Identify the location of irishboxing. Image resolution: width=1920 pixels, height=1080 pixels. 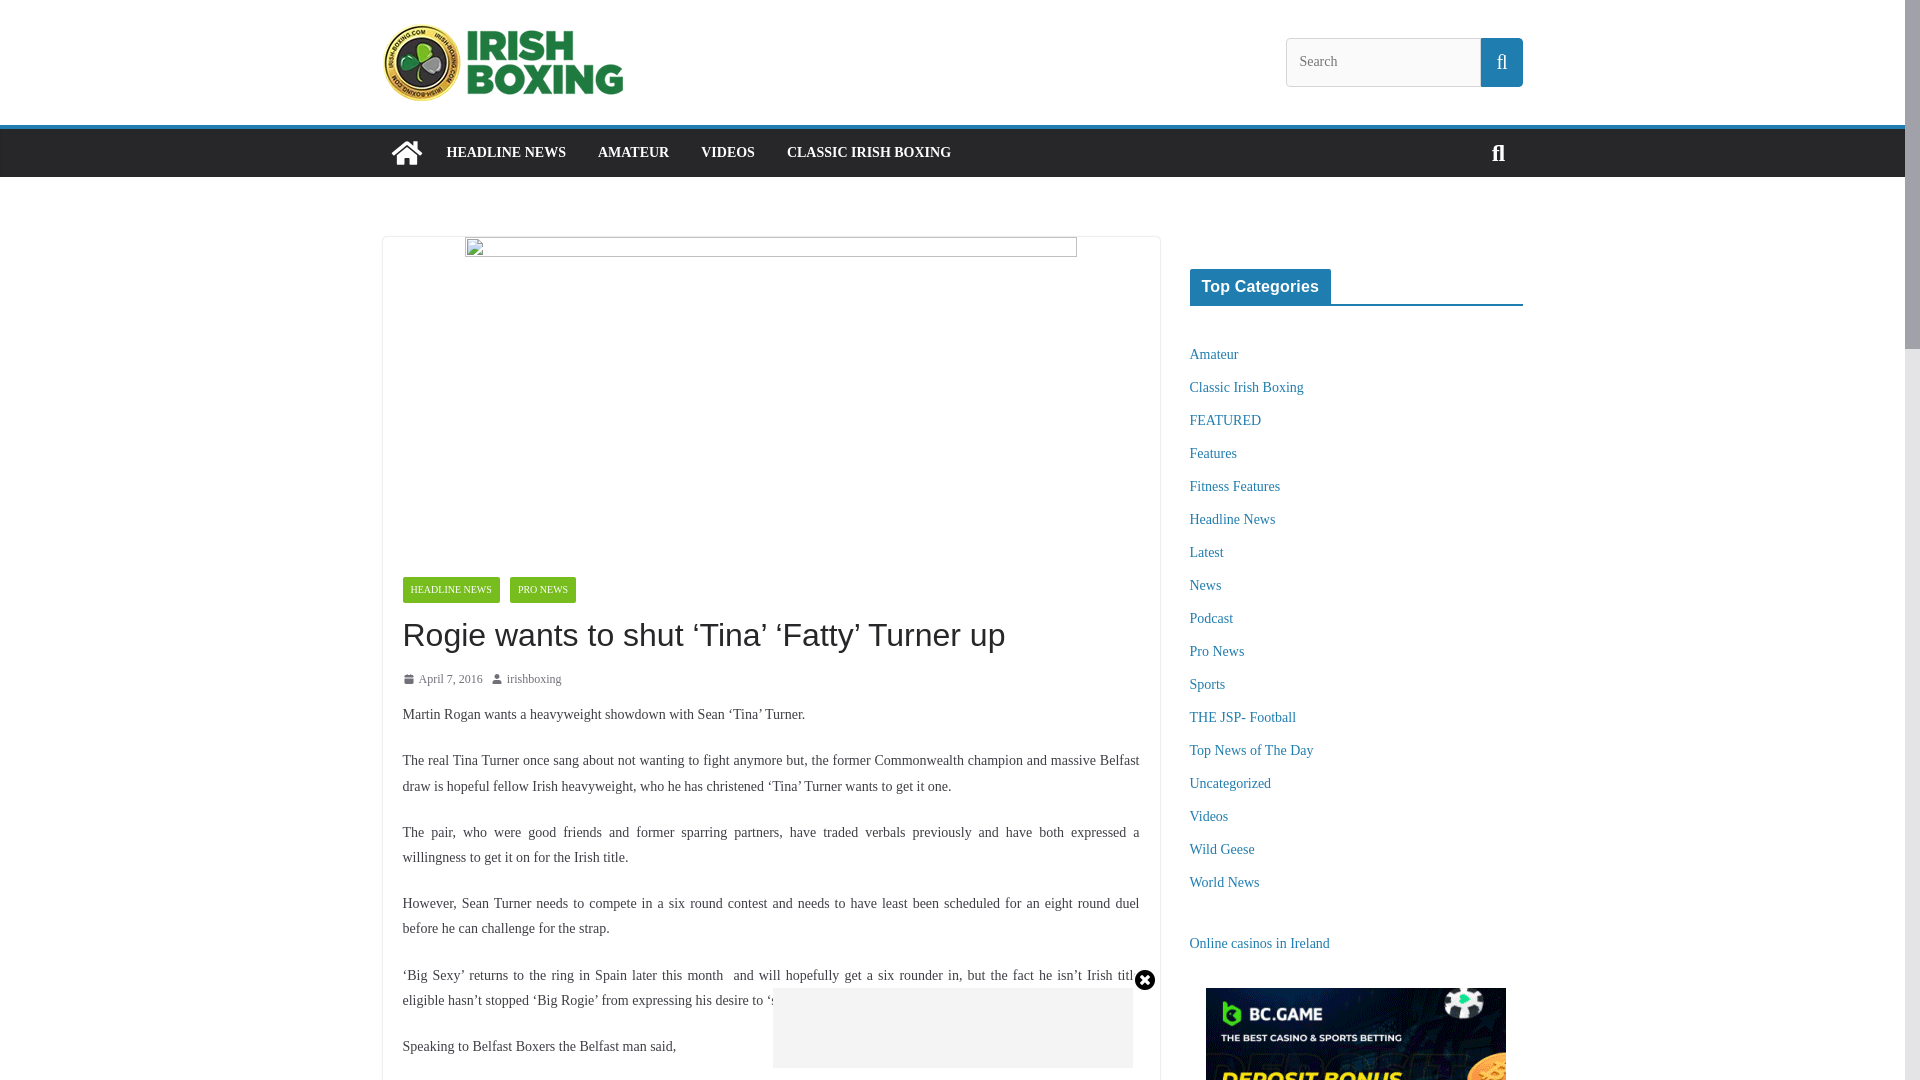
(534, 680).